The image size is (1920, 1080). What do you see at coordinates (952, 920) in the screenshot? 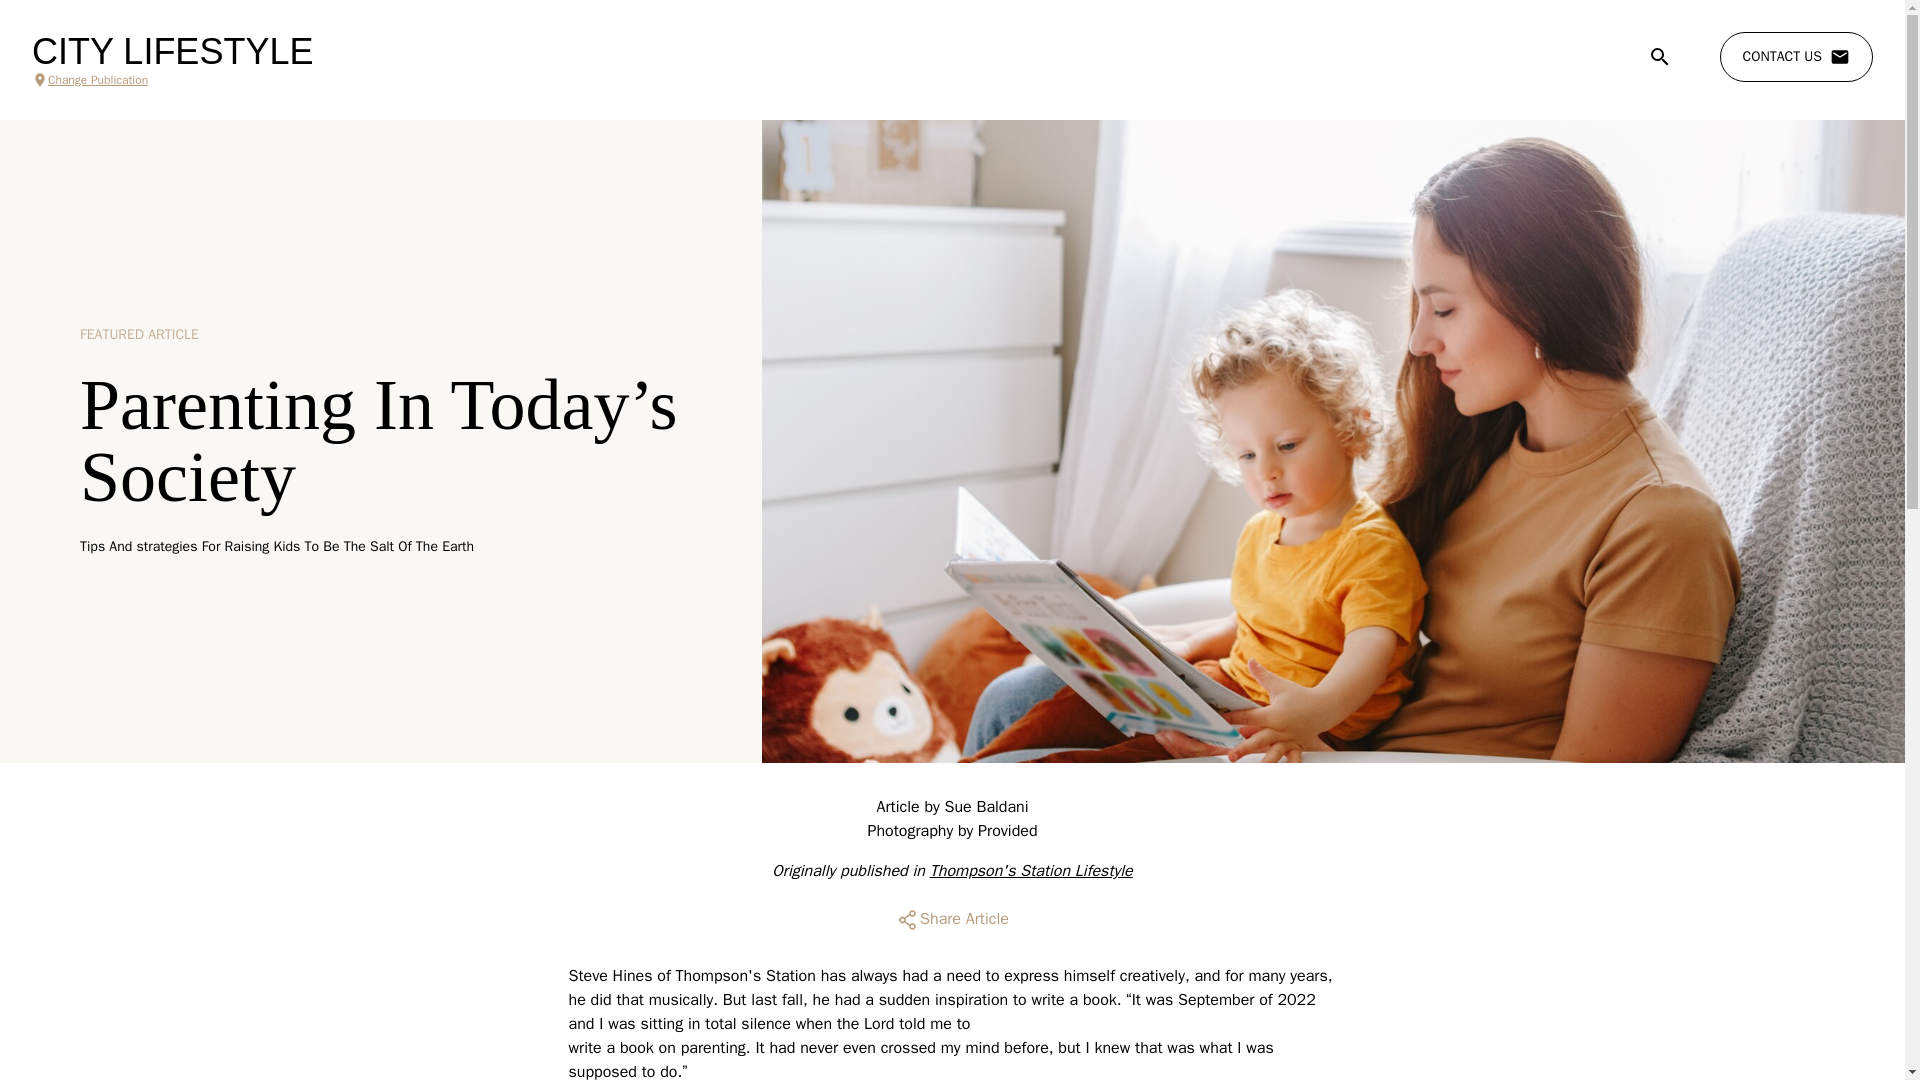
I see `Share Article` at bounding box center [952, 920].